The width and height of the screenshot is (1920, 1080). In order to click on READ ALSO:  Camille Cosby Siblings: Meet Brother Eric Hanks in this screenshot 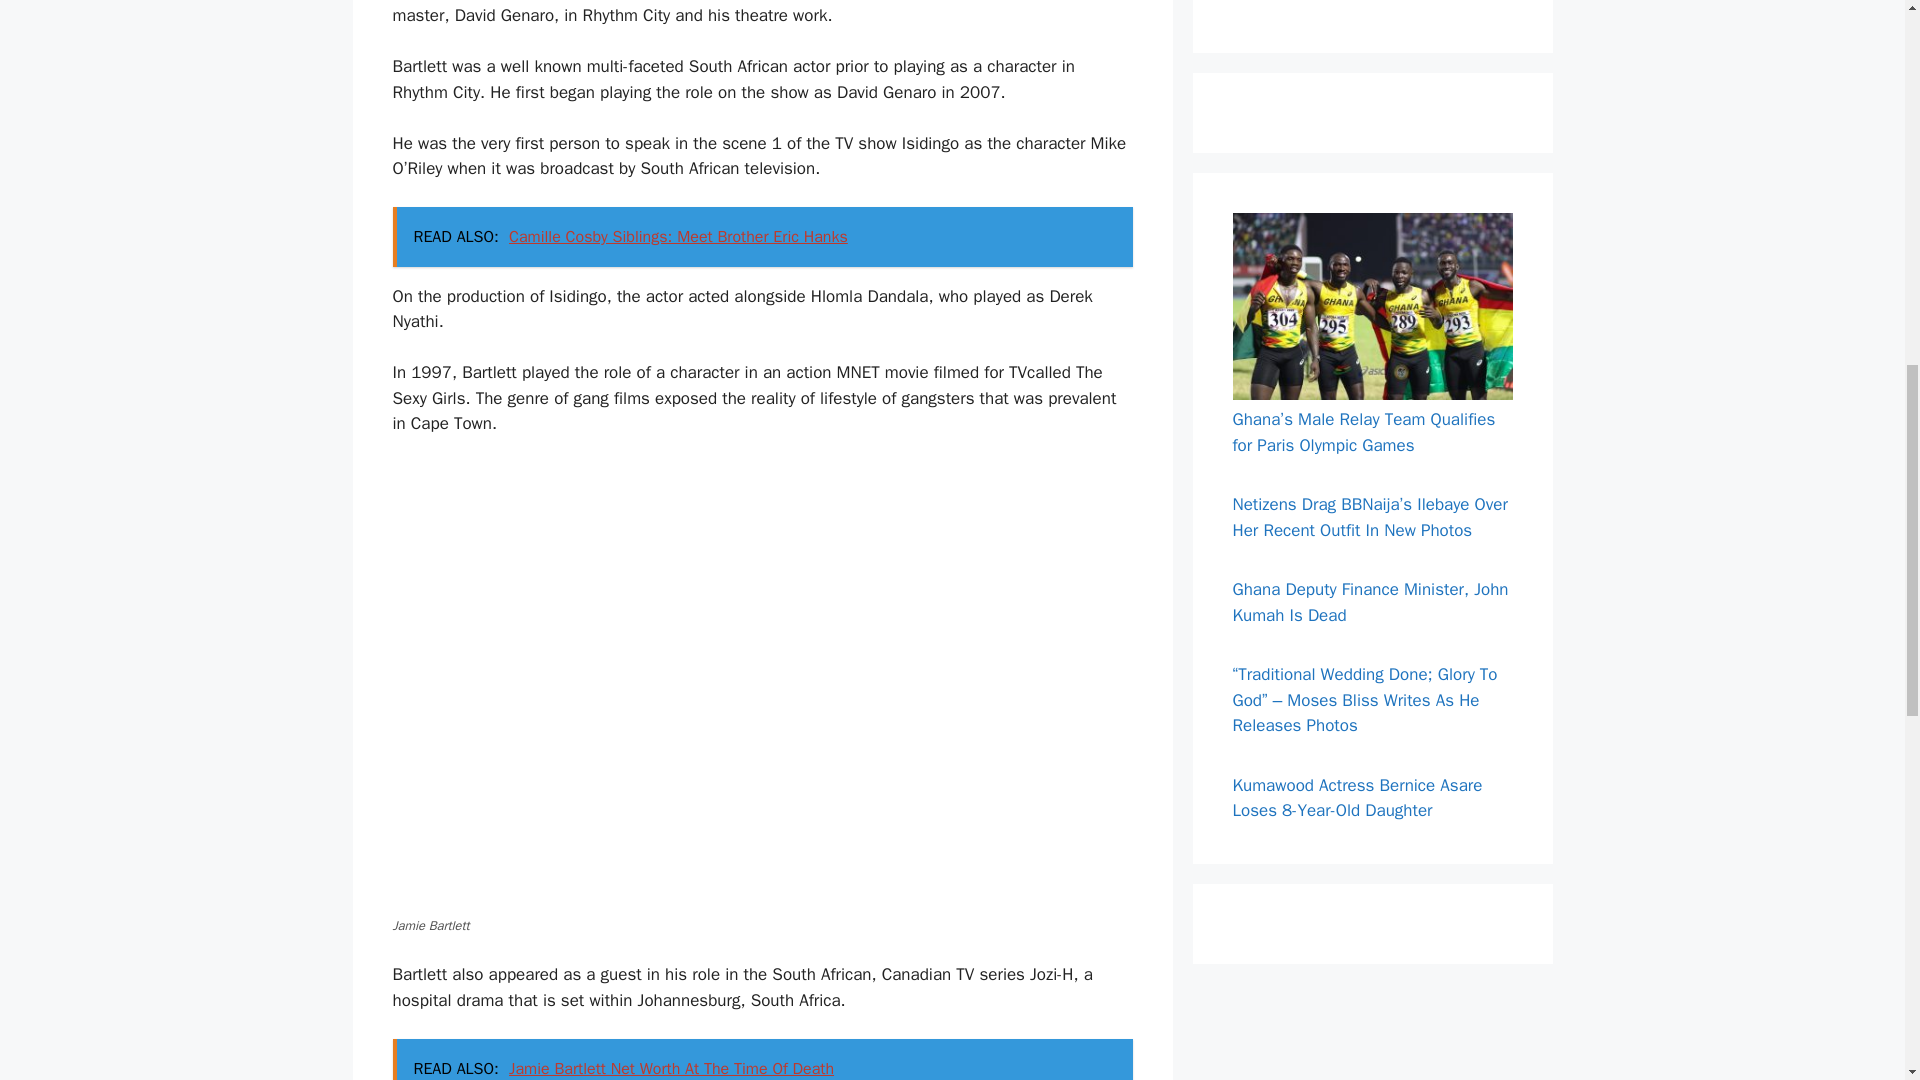, I will do `click(762, 236)`.